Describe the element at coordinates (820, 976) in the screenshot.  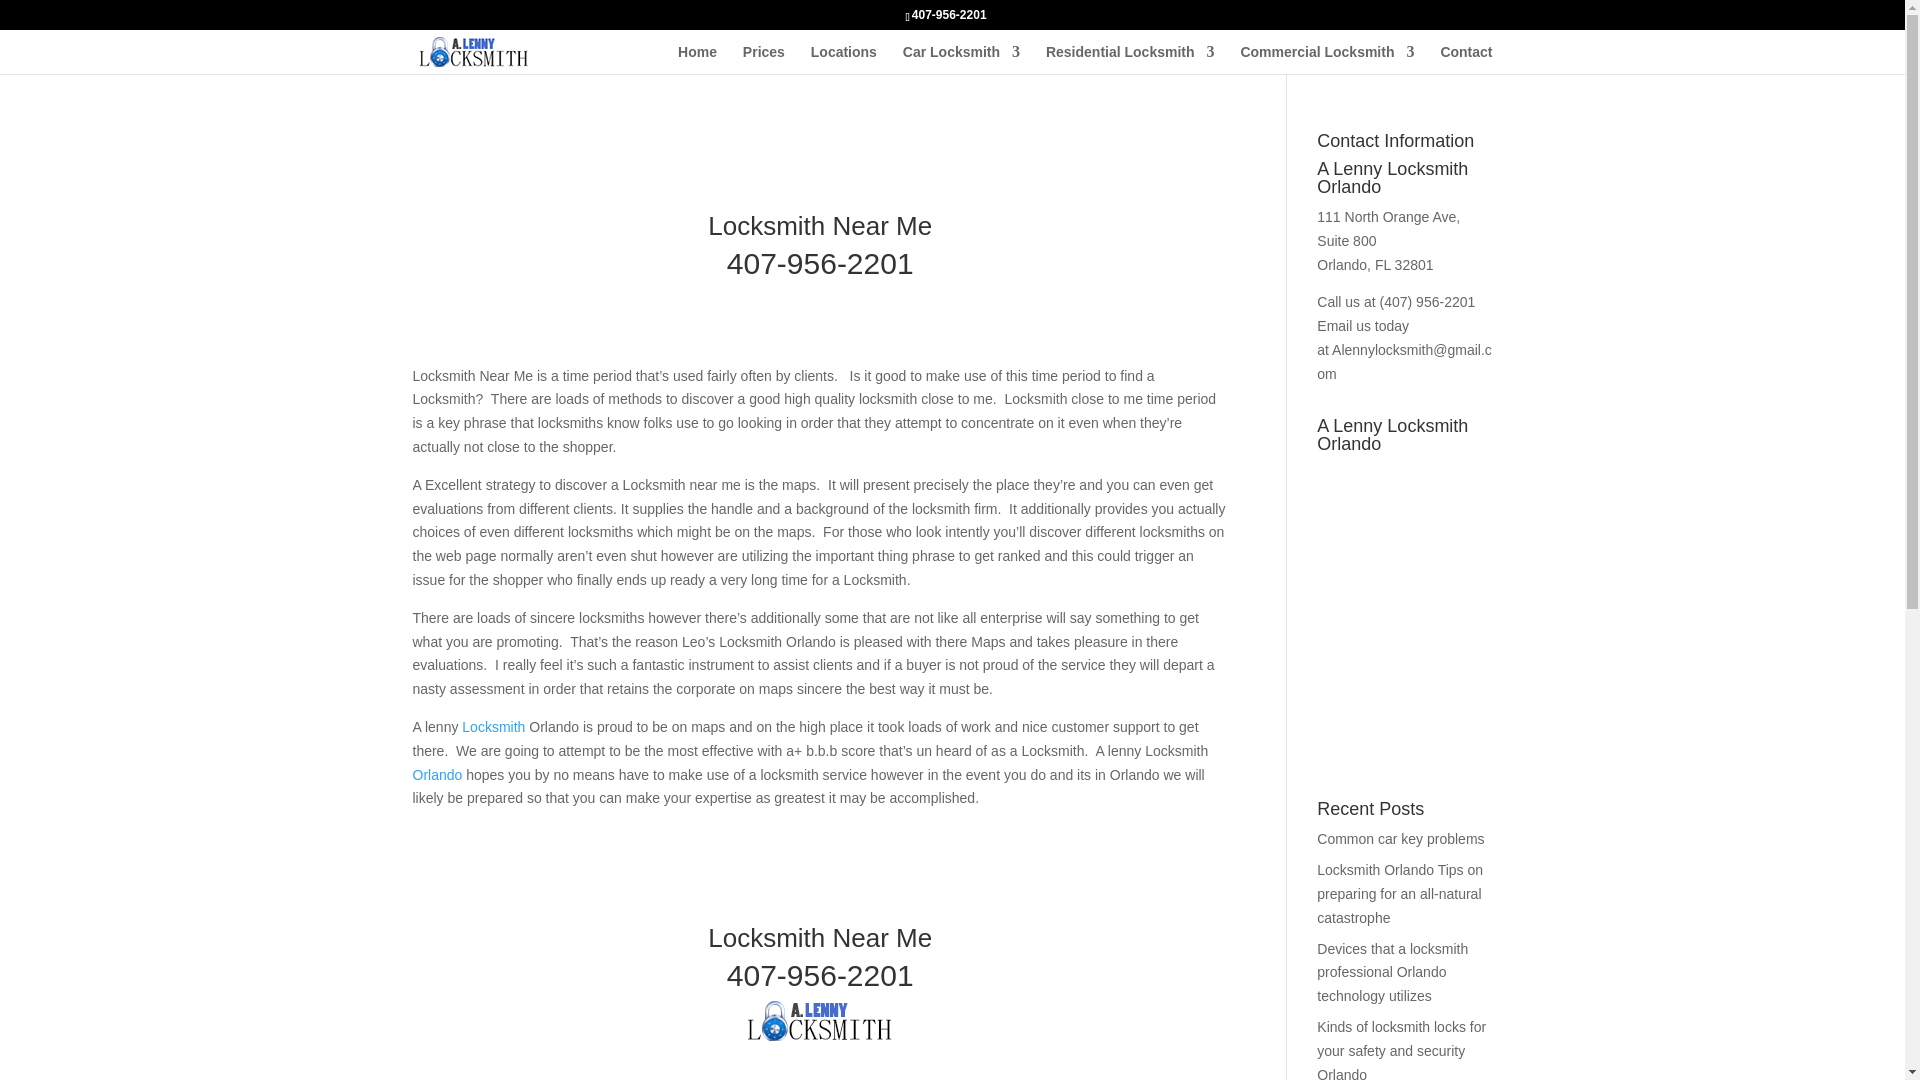
I see `407-956-2201` at that location.